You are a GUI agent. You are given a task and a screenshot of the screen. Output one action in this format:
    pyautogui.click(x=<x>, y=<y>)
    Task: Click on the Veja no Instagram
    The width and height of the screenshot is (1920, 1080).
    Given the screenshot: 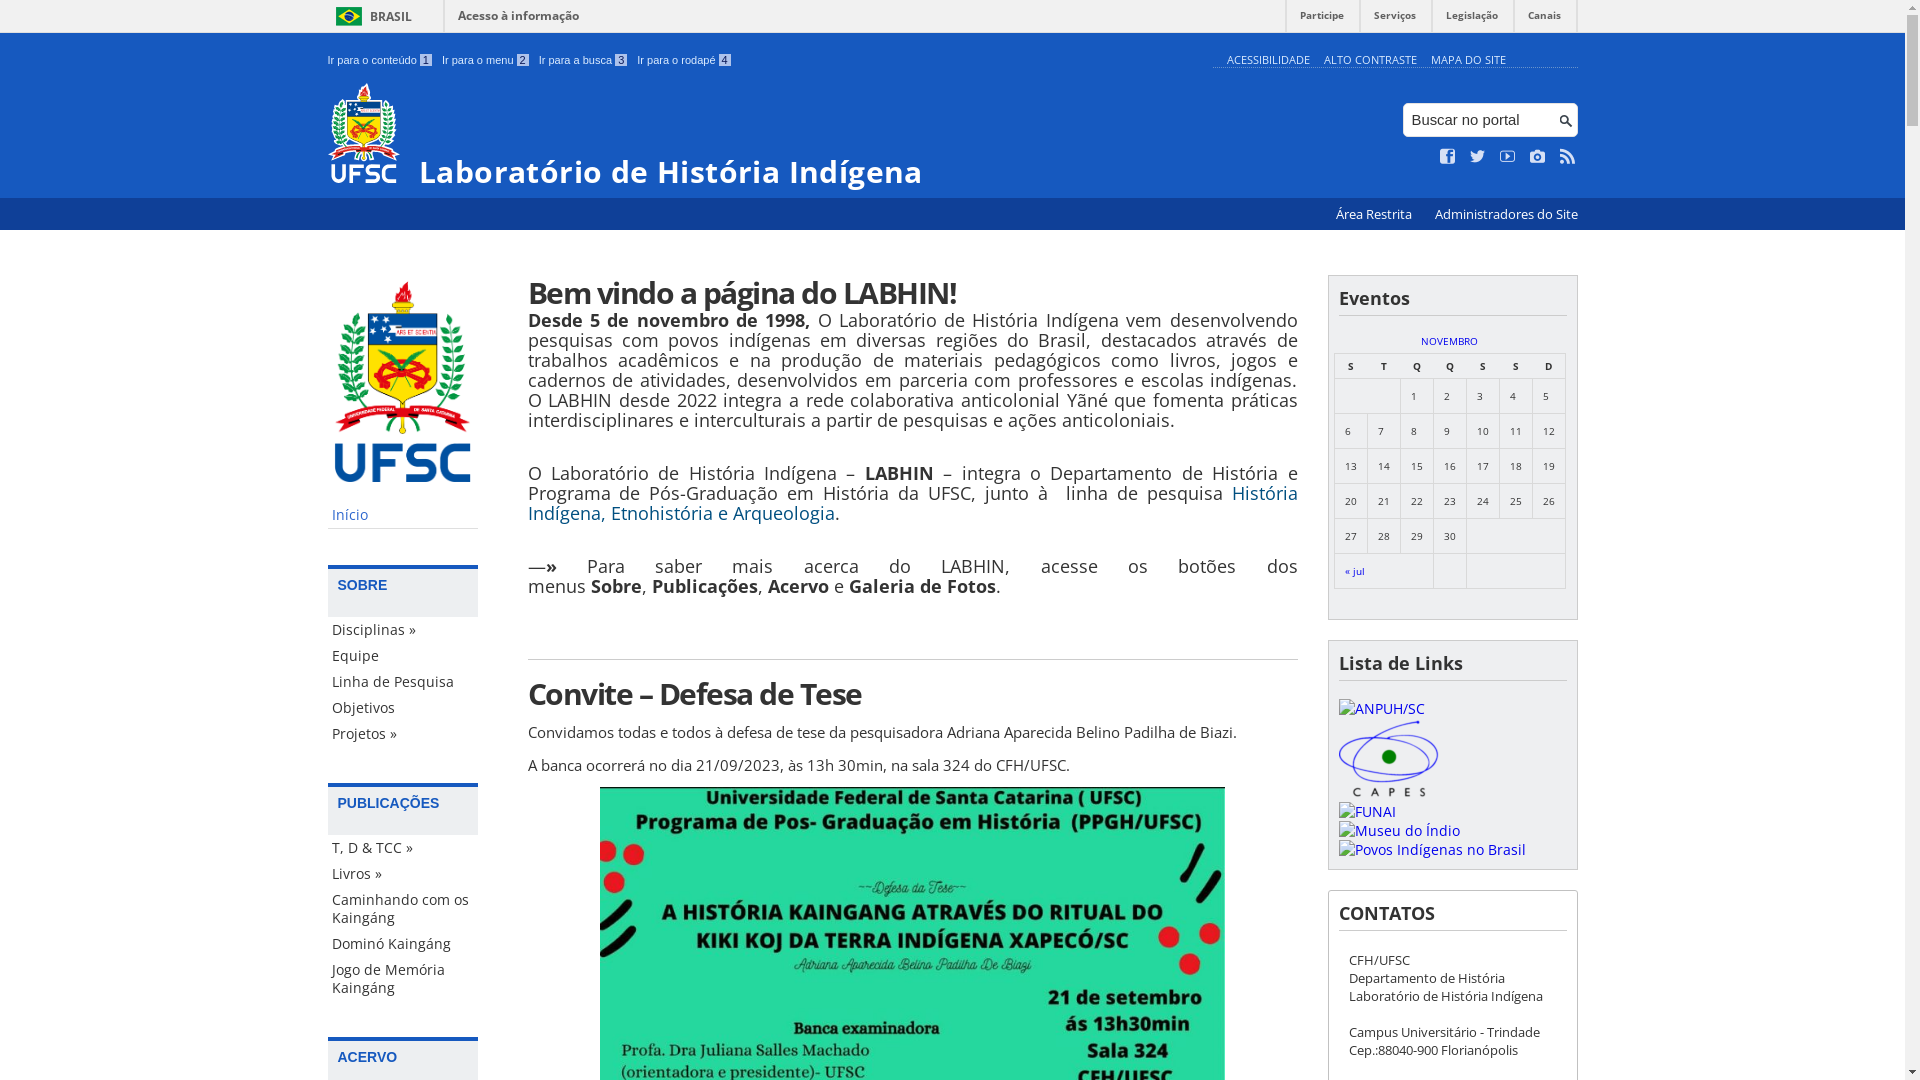 What is the action you would take?
    pyautogui.click(x=1538, y=157)
    